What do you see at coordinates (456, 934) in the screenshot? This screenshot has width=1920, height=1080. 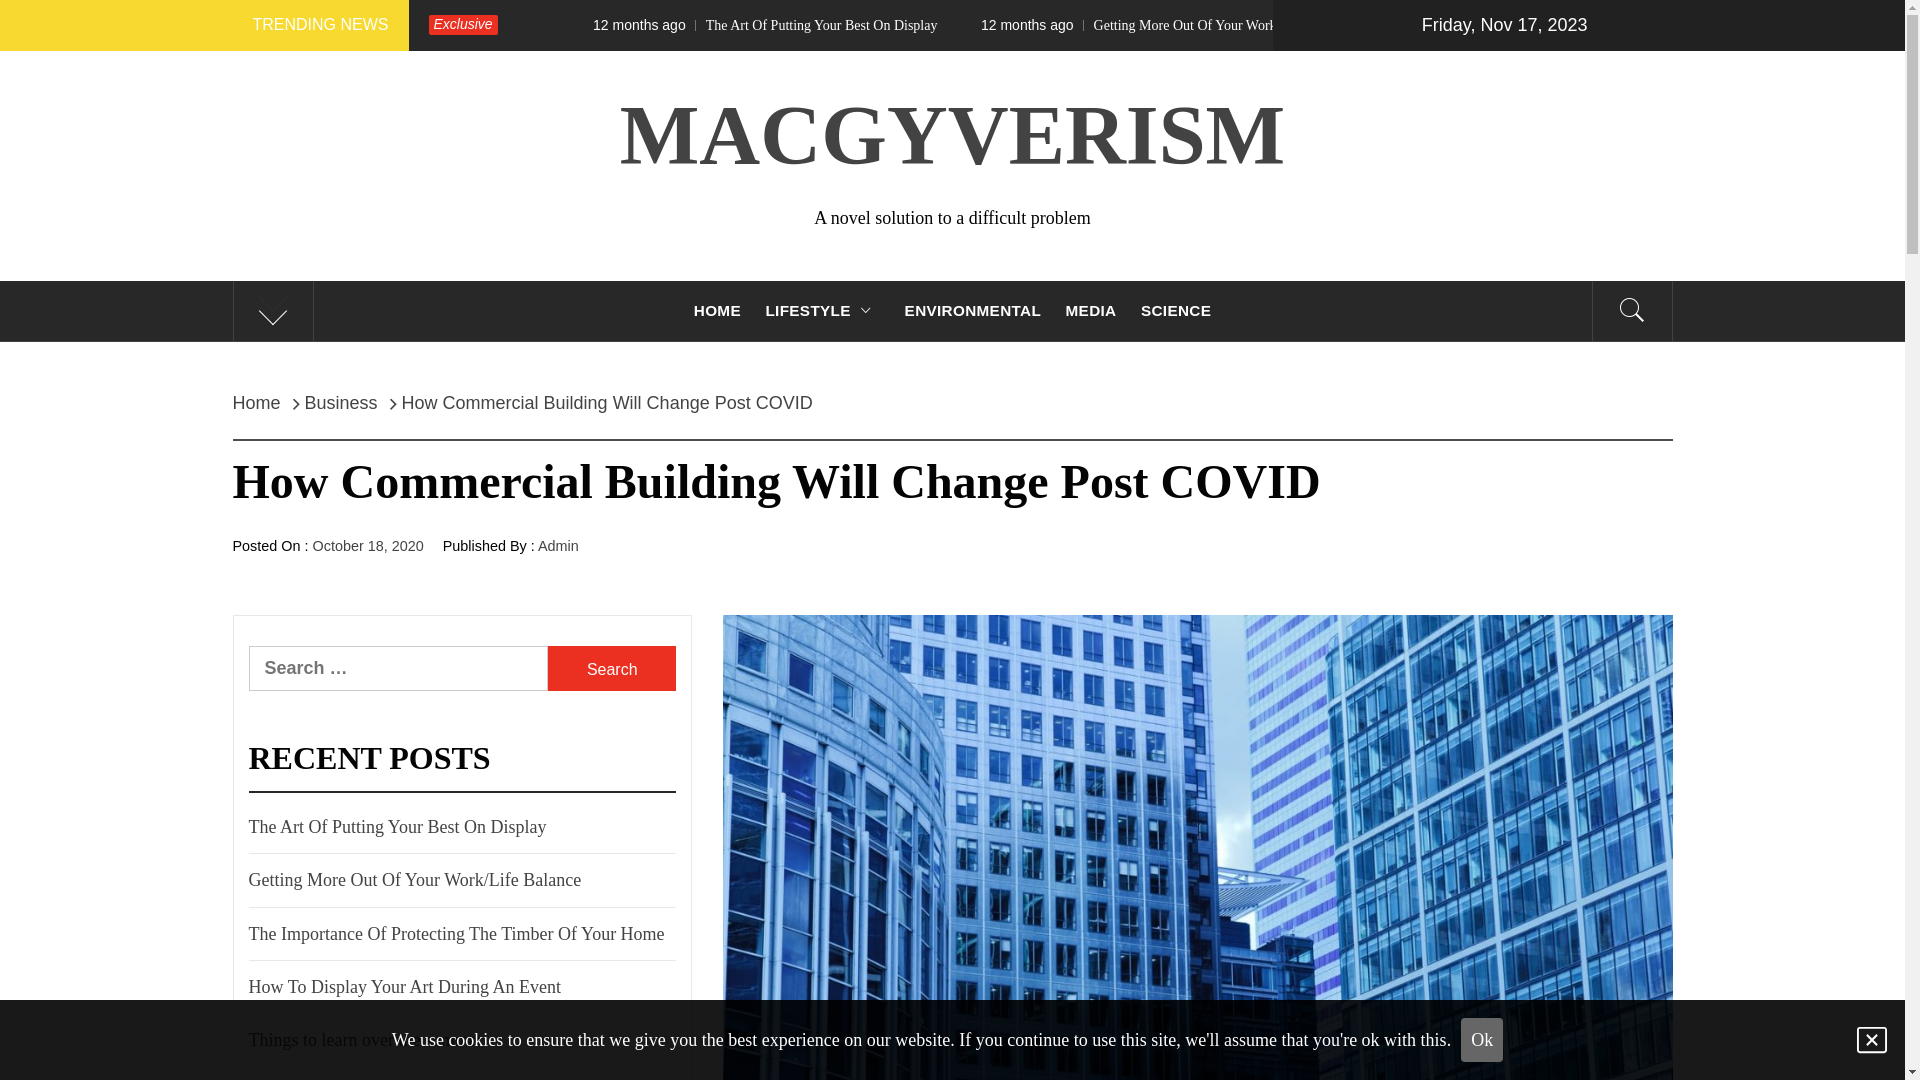 I see `The Importance Of Protecting The Timber Of Your Home` at bounding box center [456, 934].